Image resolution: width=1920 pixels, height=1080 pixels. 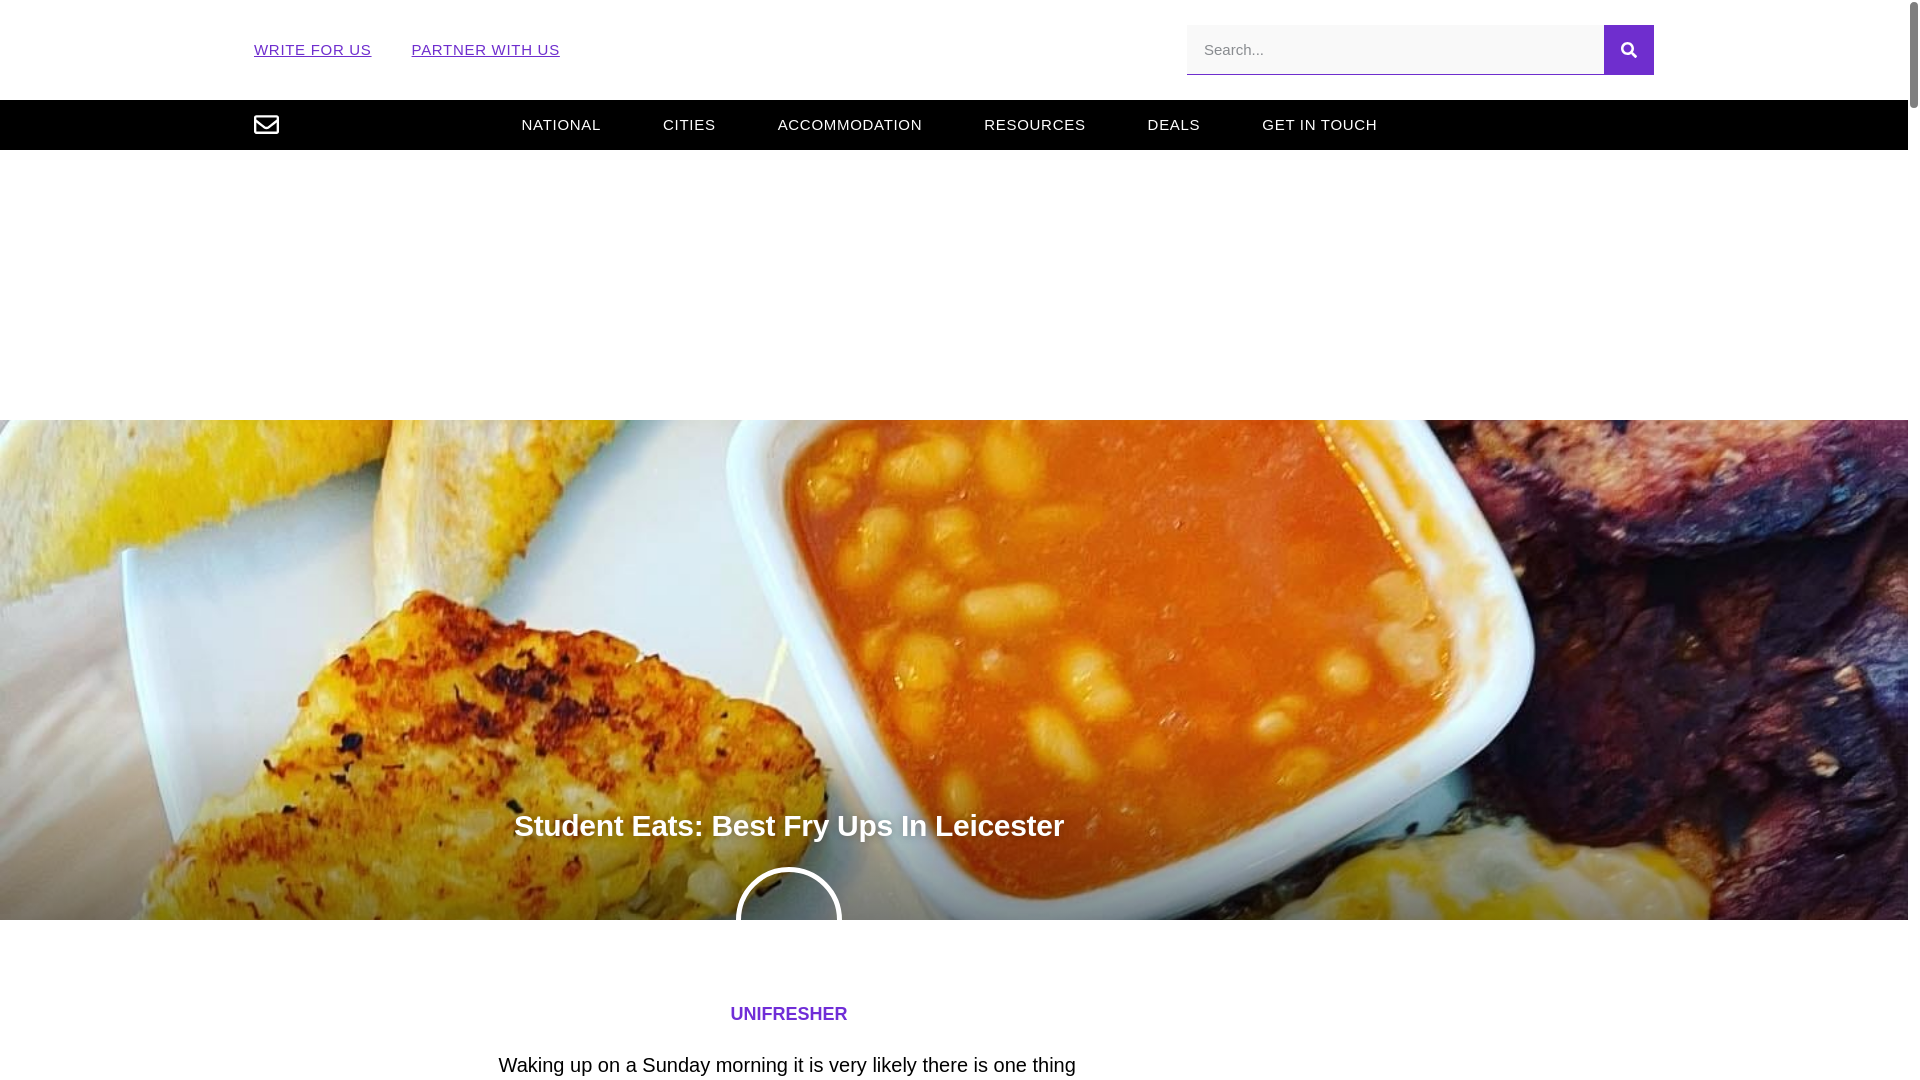 I want to click on Unifresher, so click(x=954, y=50).